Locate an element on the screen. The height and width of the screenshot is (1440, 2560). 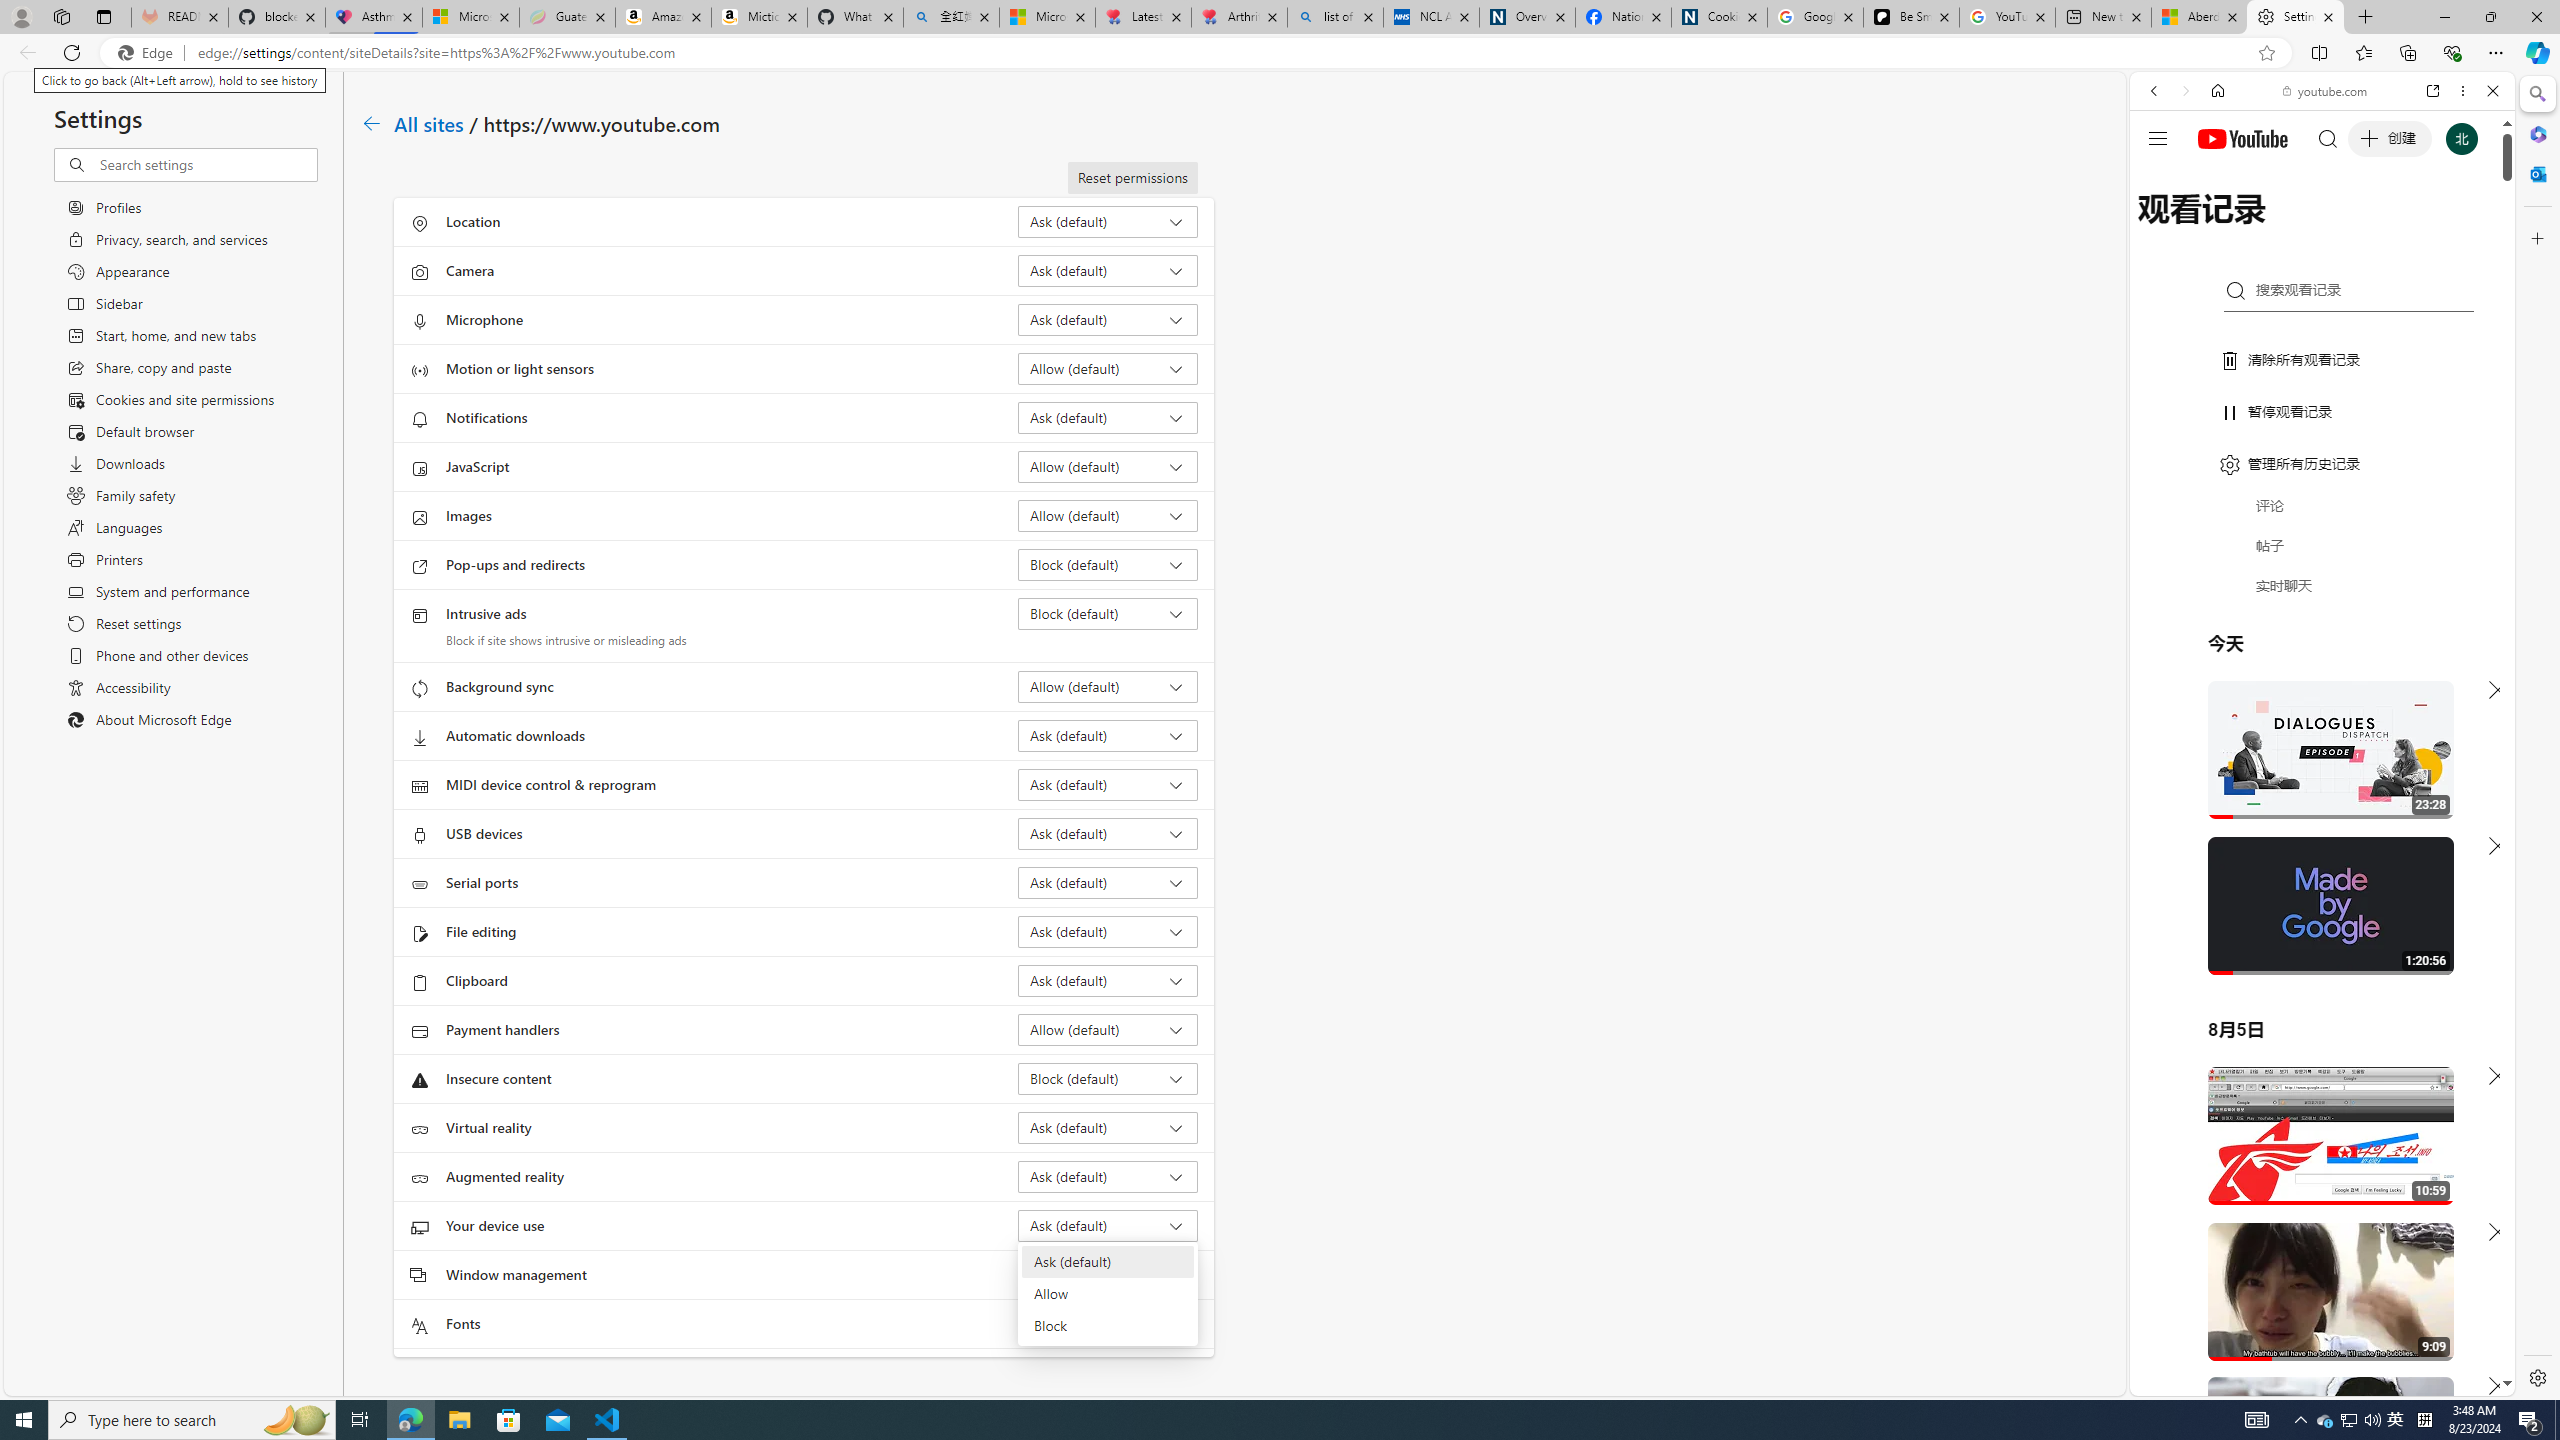
This site scope is located at coordinates (2215, 180).